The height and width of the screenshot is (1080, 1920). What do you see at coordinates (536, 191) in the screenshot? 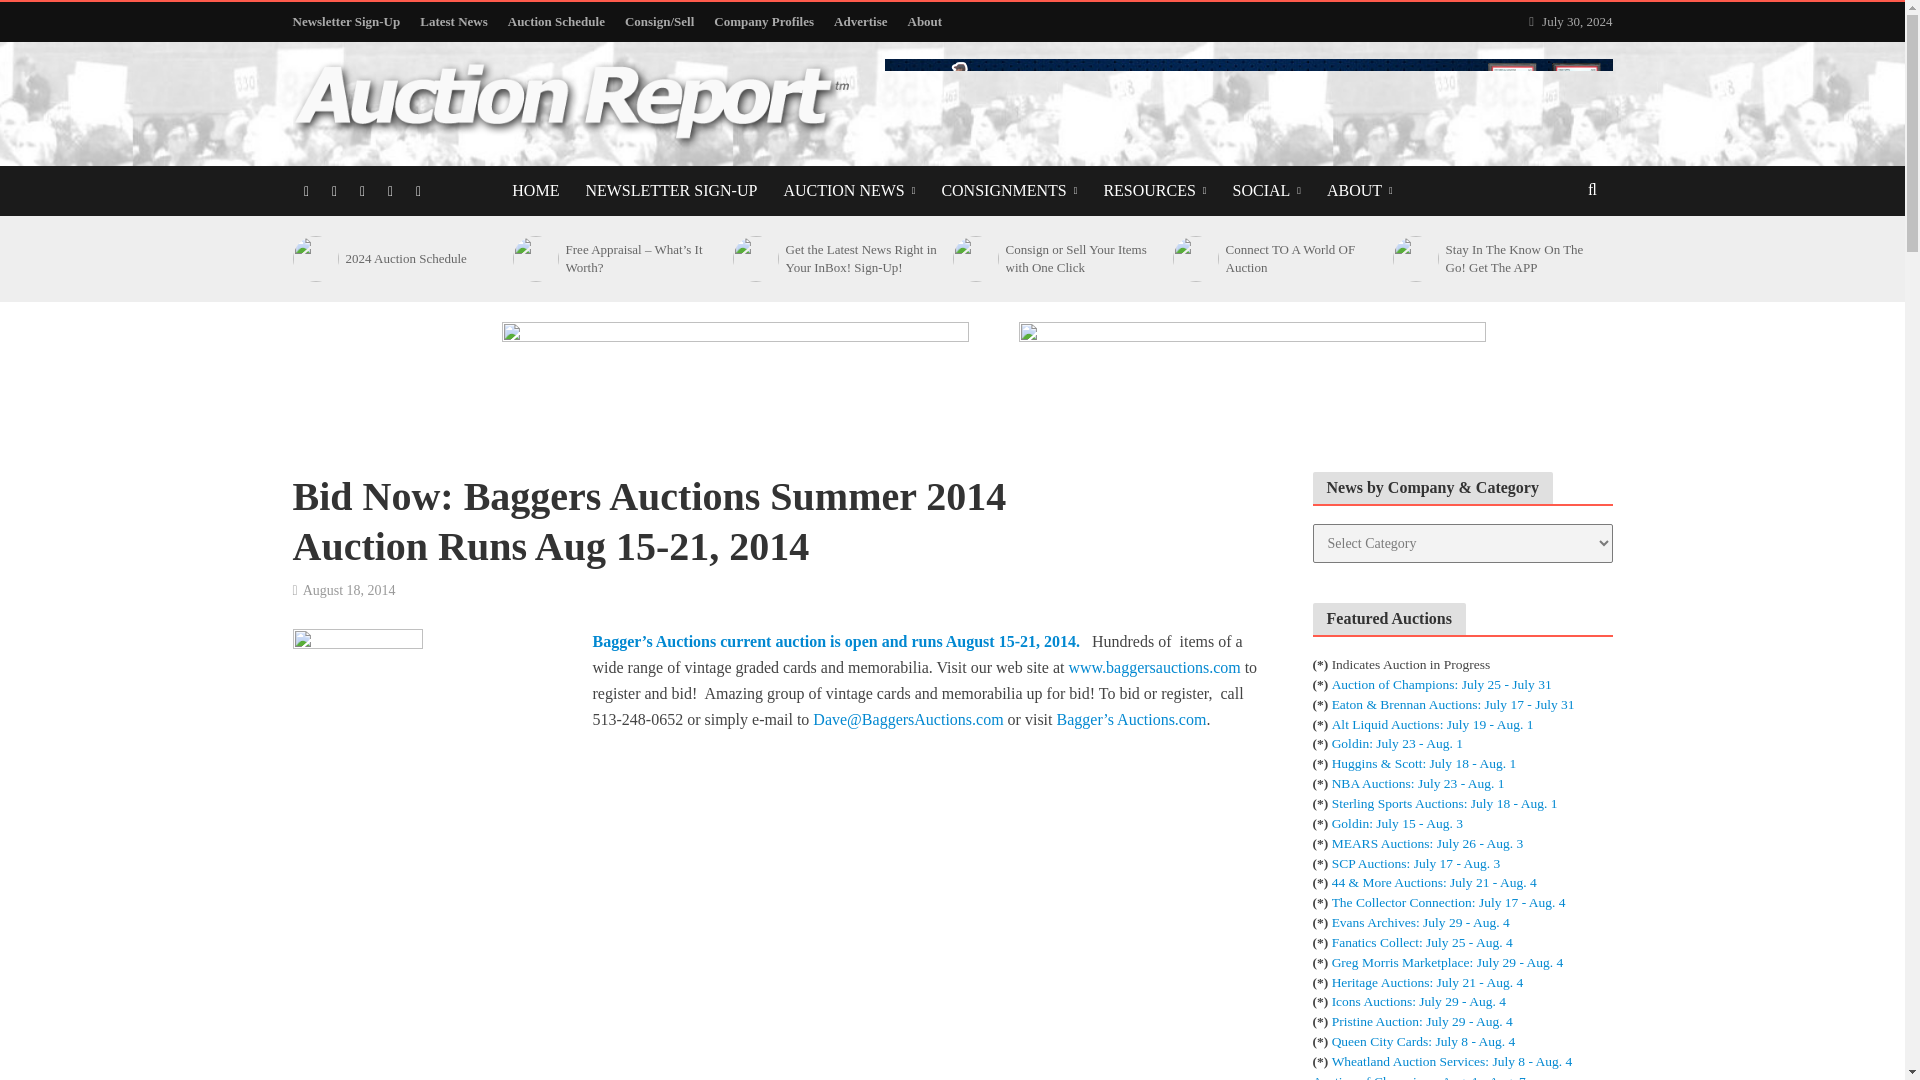
I see `HOME` at bounding box center [536, 191].